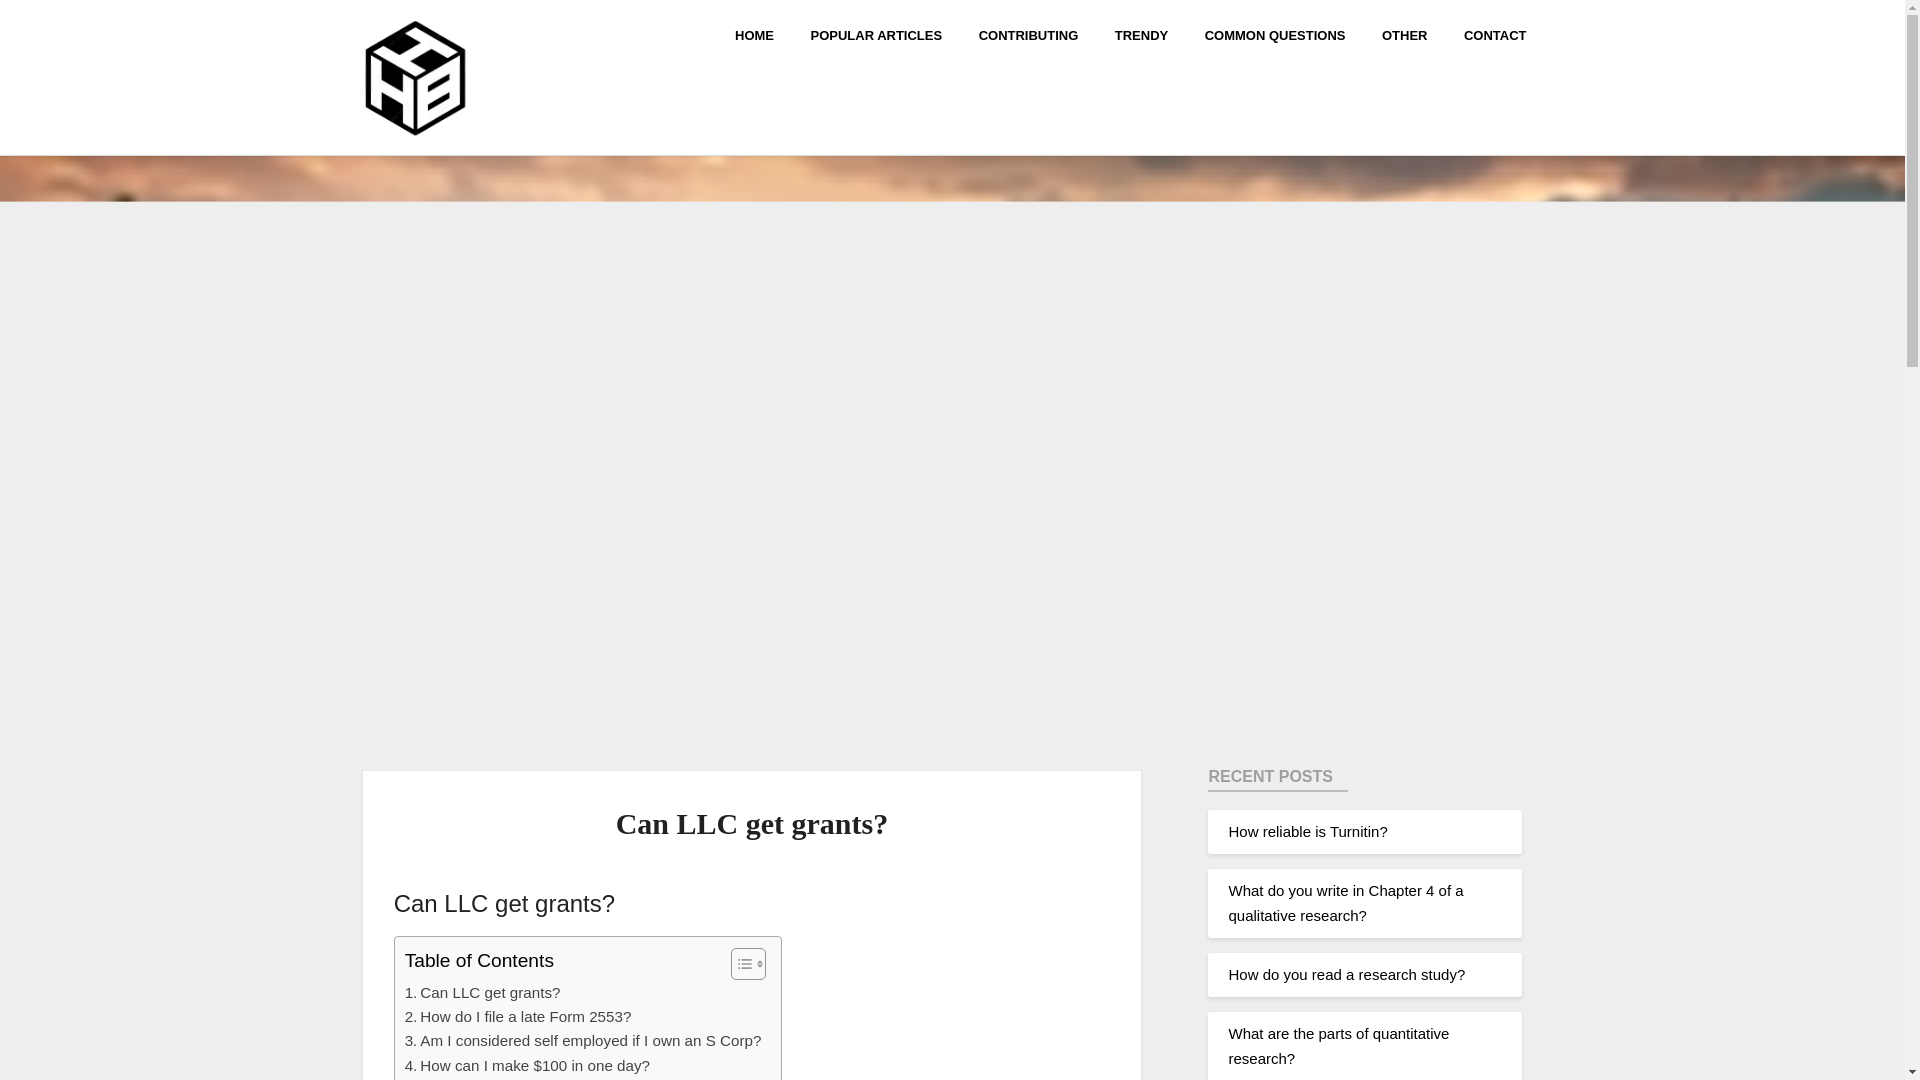 This screenshot has width=1920, height=1080. I want to click on How do you read a research study?, so click(1346, 974).